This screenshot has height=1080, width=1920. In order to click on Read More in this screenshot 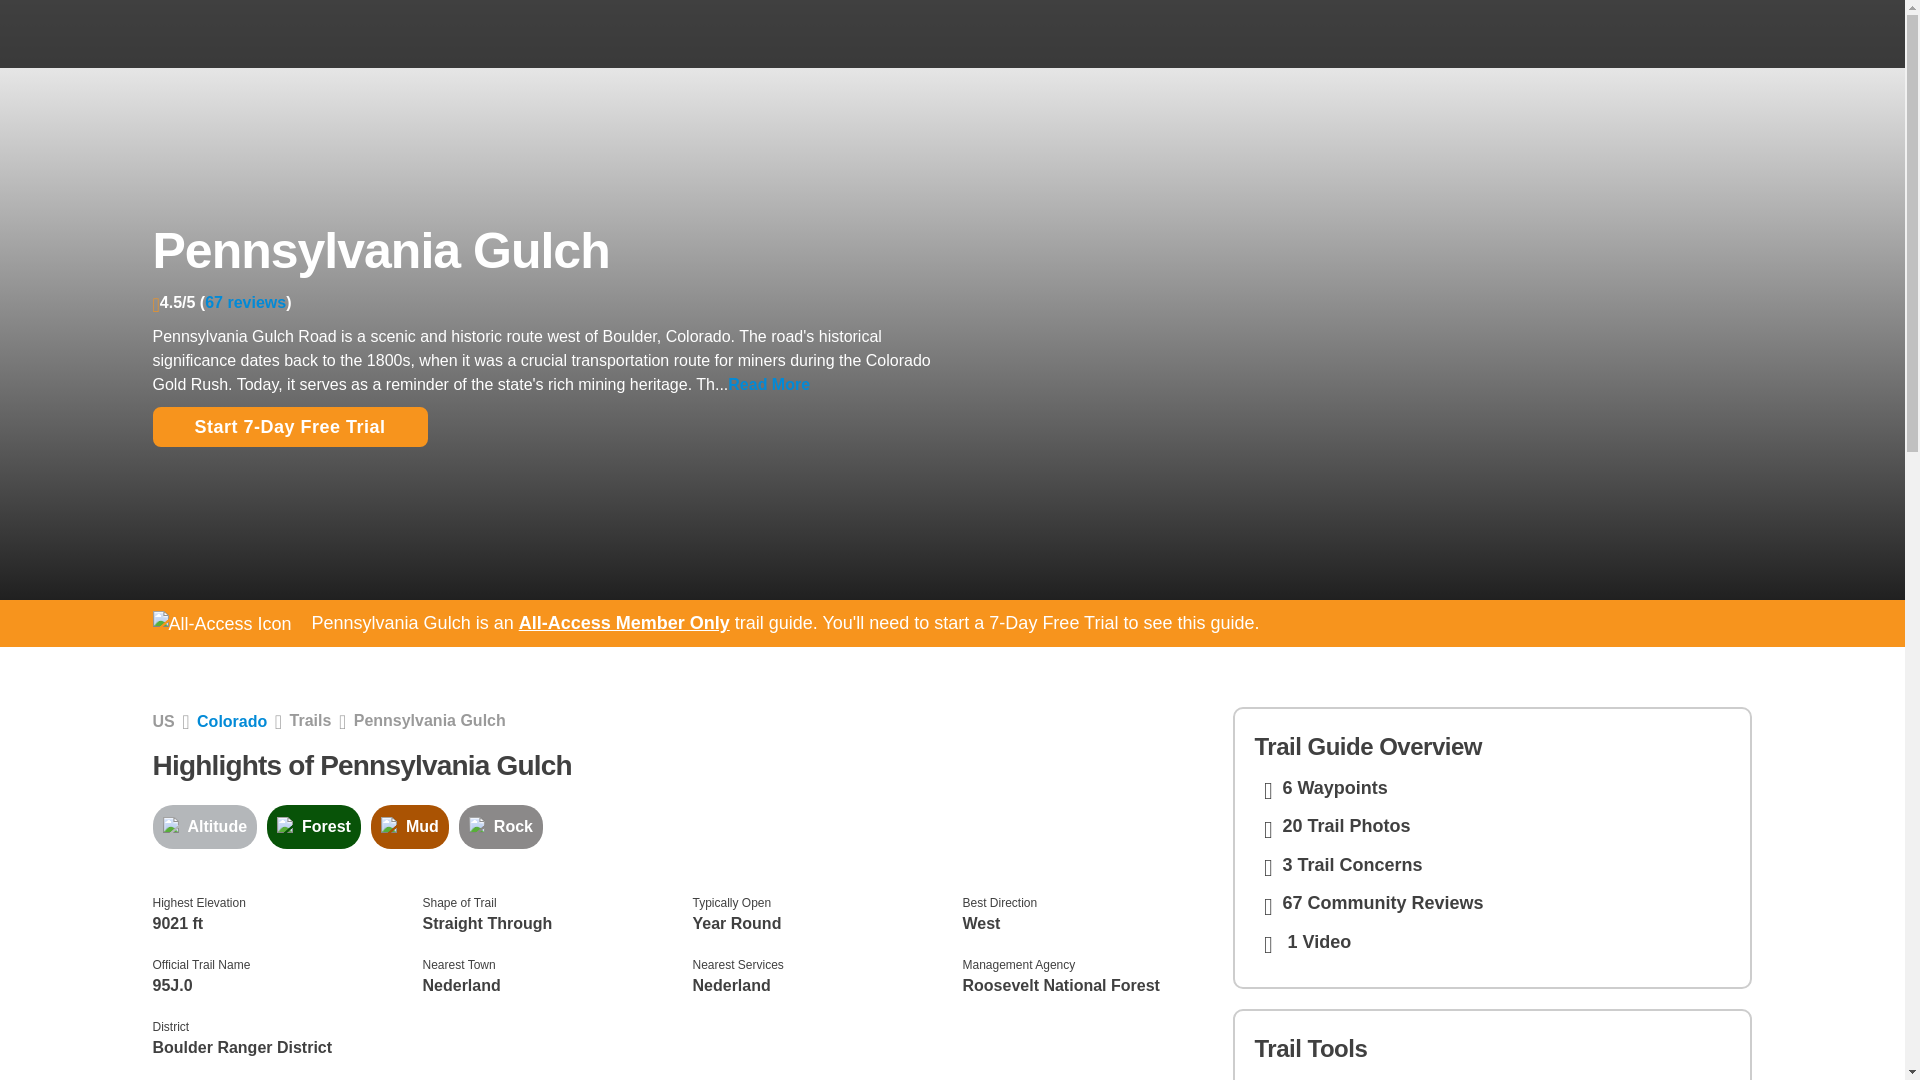, I will do `click(768, 384)`.